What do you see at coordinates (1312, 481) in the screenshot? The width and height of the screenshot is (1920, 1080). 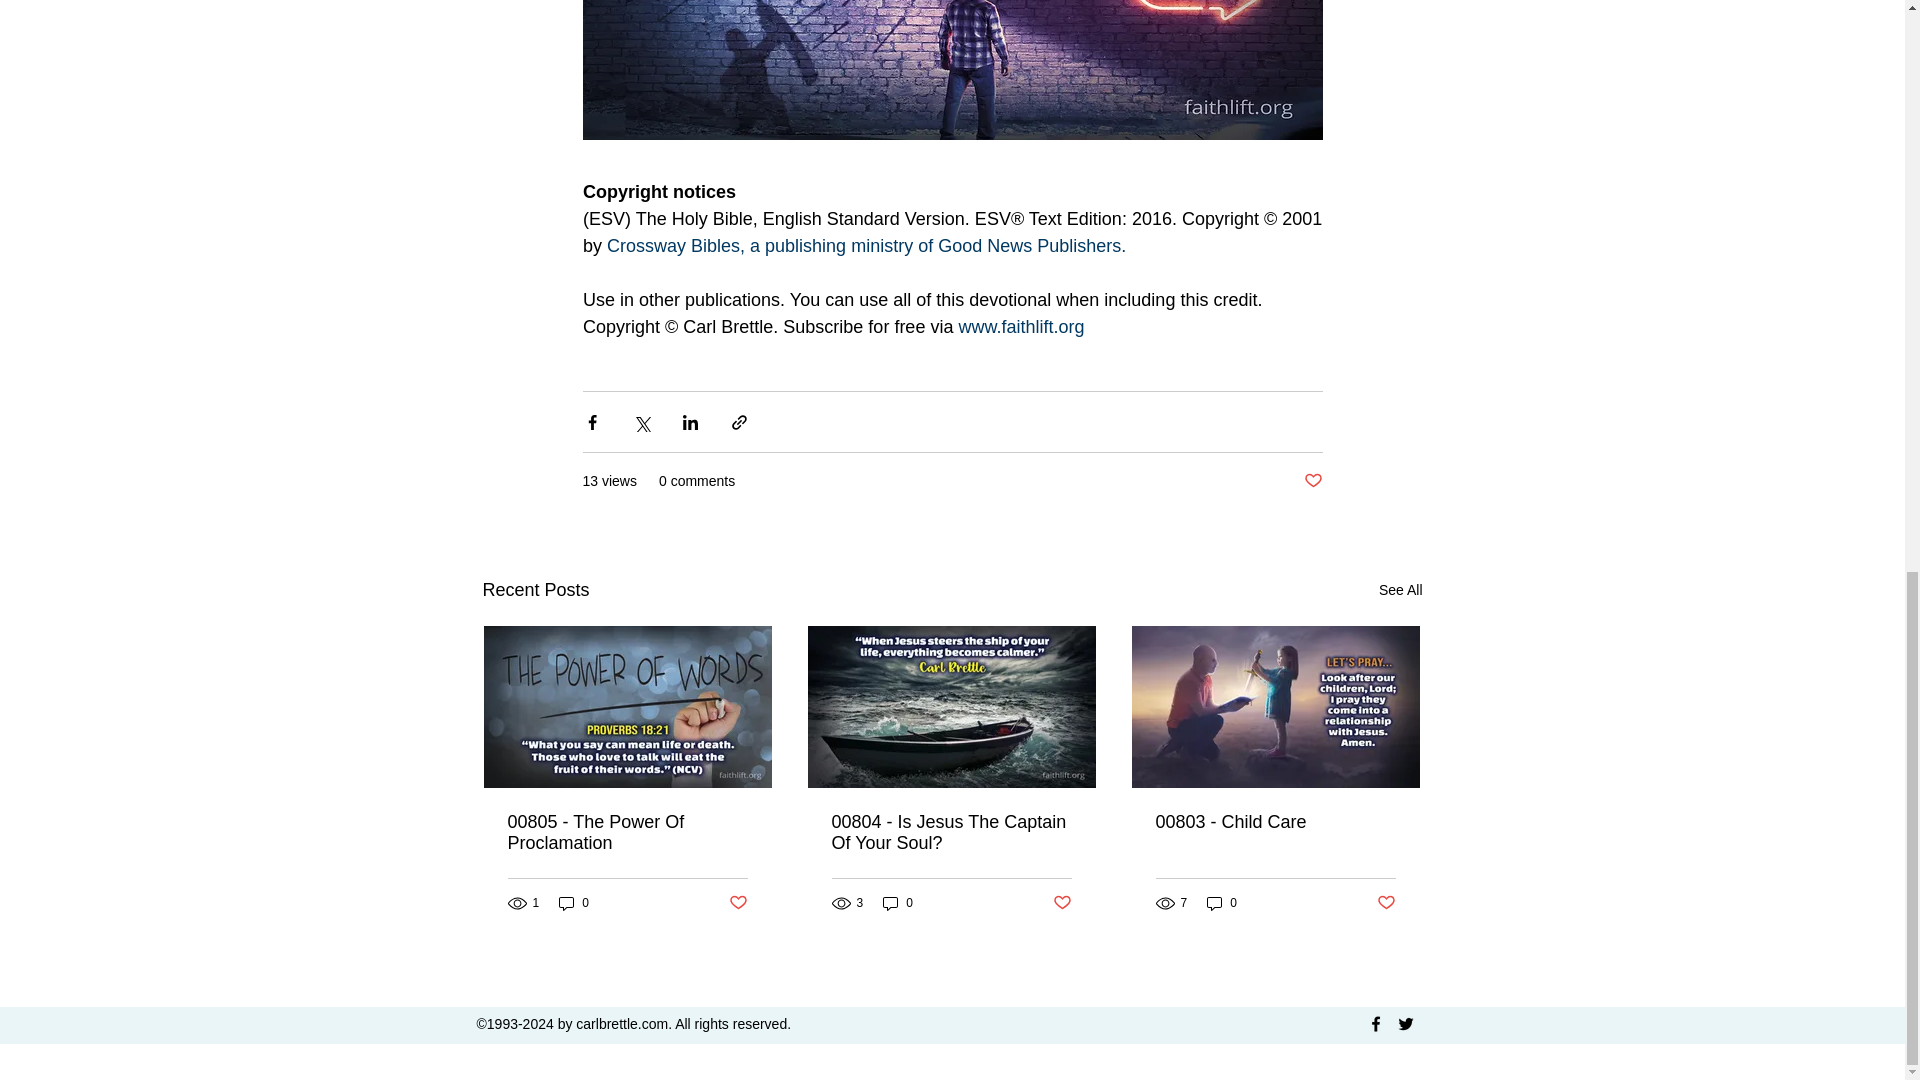 I see `Post not marked as liked` at bounding box center [1312, 481].